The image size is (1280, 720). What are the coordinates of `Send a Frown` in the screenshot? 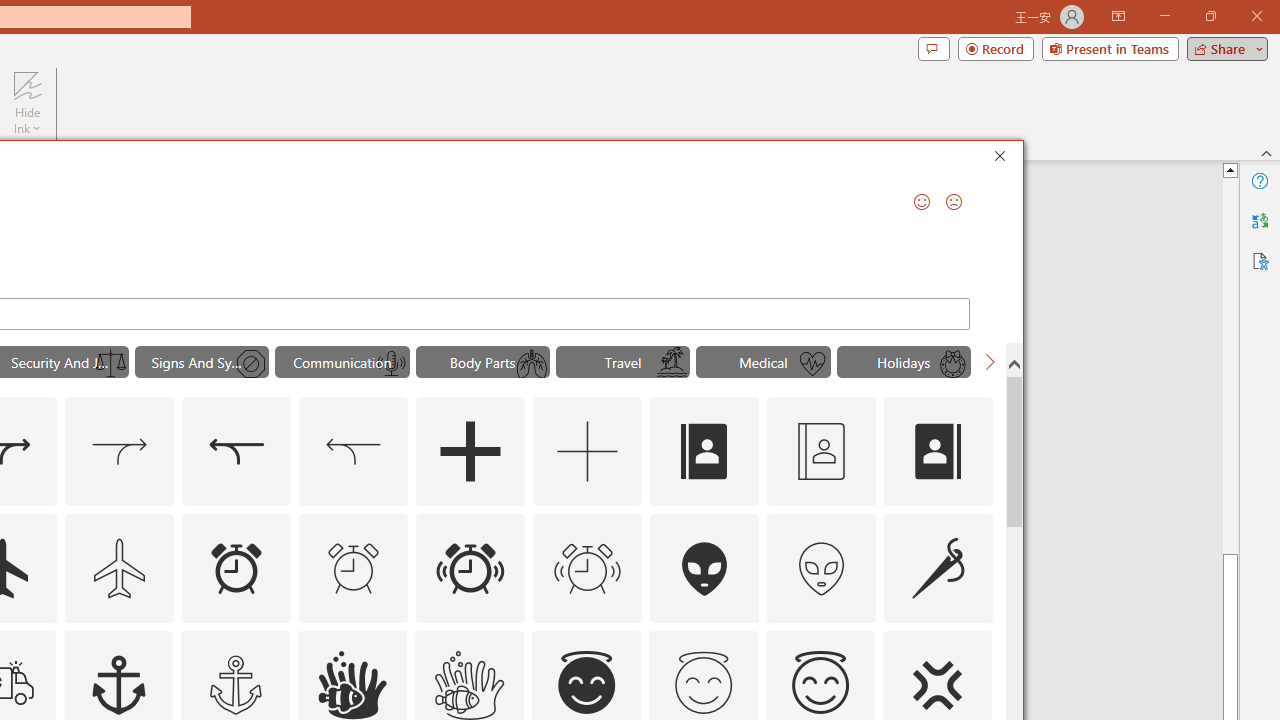 It's located at (954, 202).